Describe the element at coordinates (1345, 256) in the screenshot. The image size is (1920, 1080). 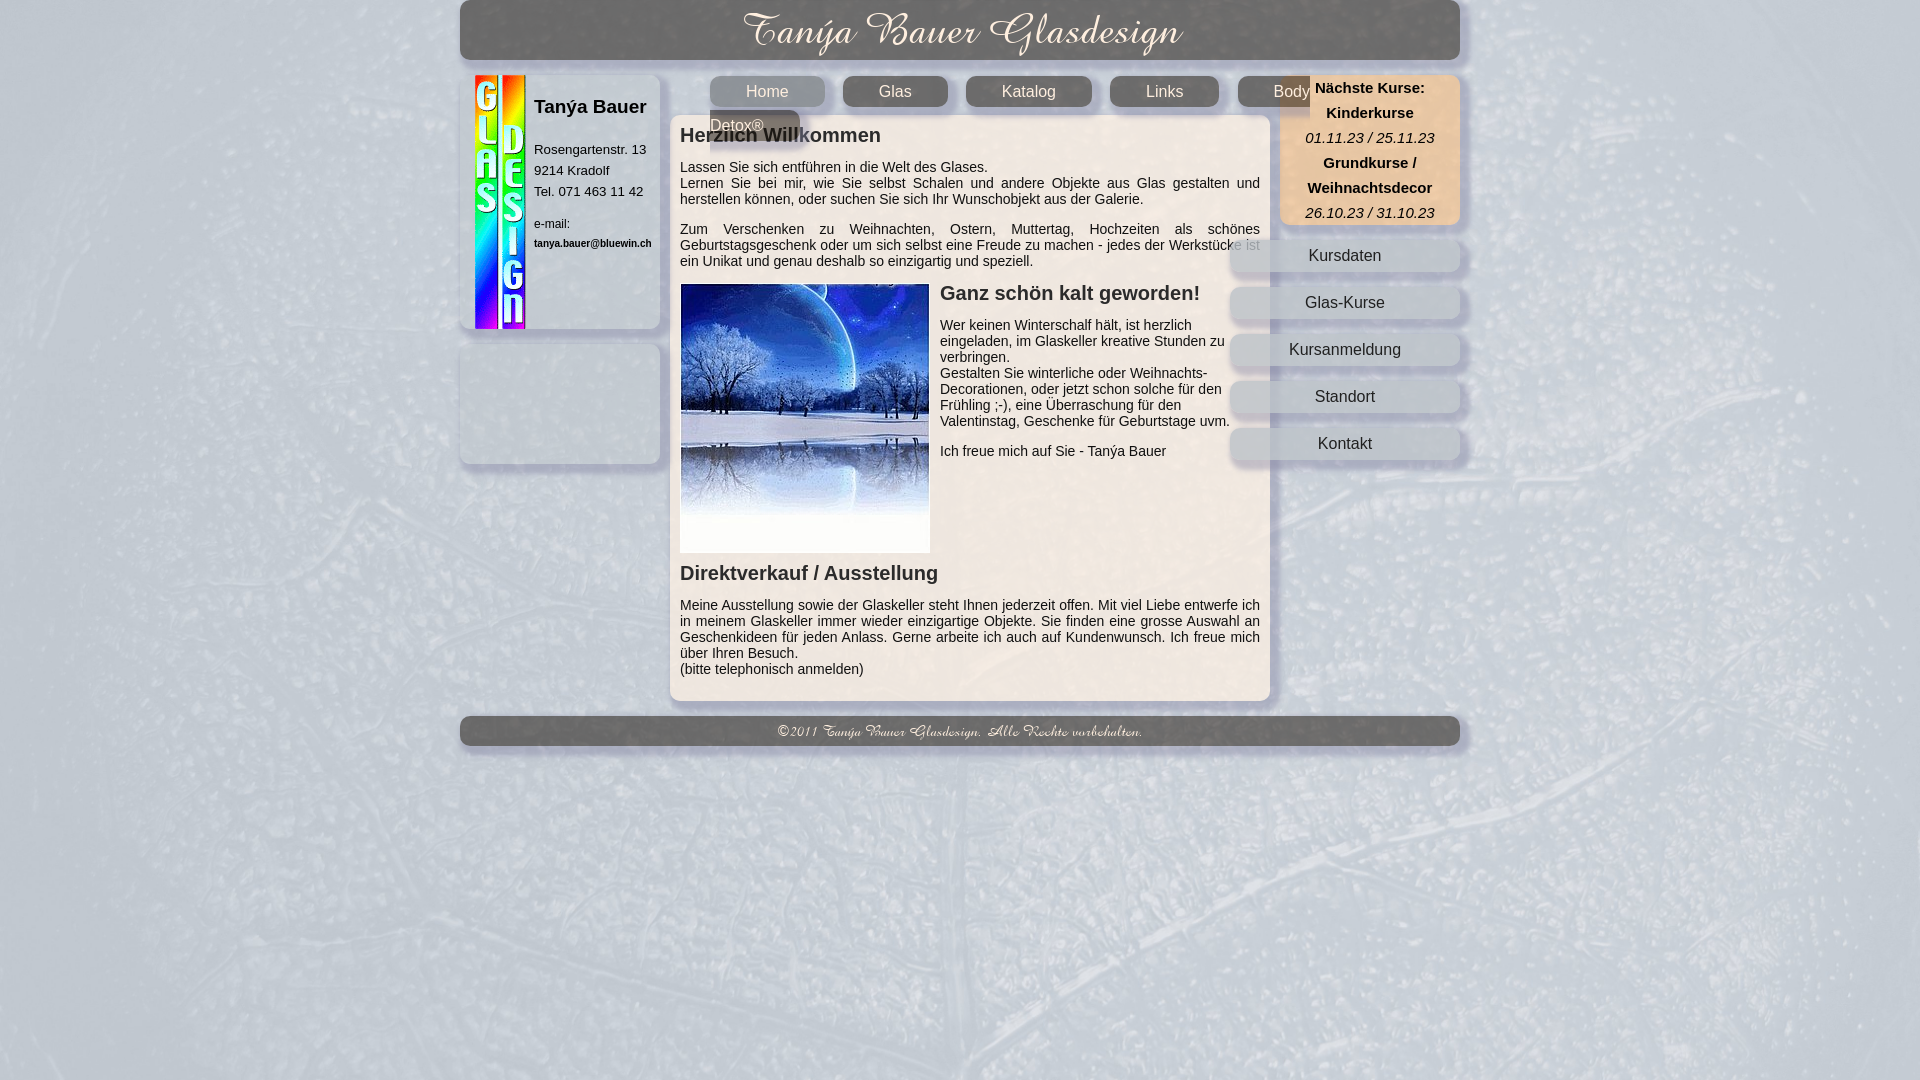
I see `Kursdaten` at that location.